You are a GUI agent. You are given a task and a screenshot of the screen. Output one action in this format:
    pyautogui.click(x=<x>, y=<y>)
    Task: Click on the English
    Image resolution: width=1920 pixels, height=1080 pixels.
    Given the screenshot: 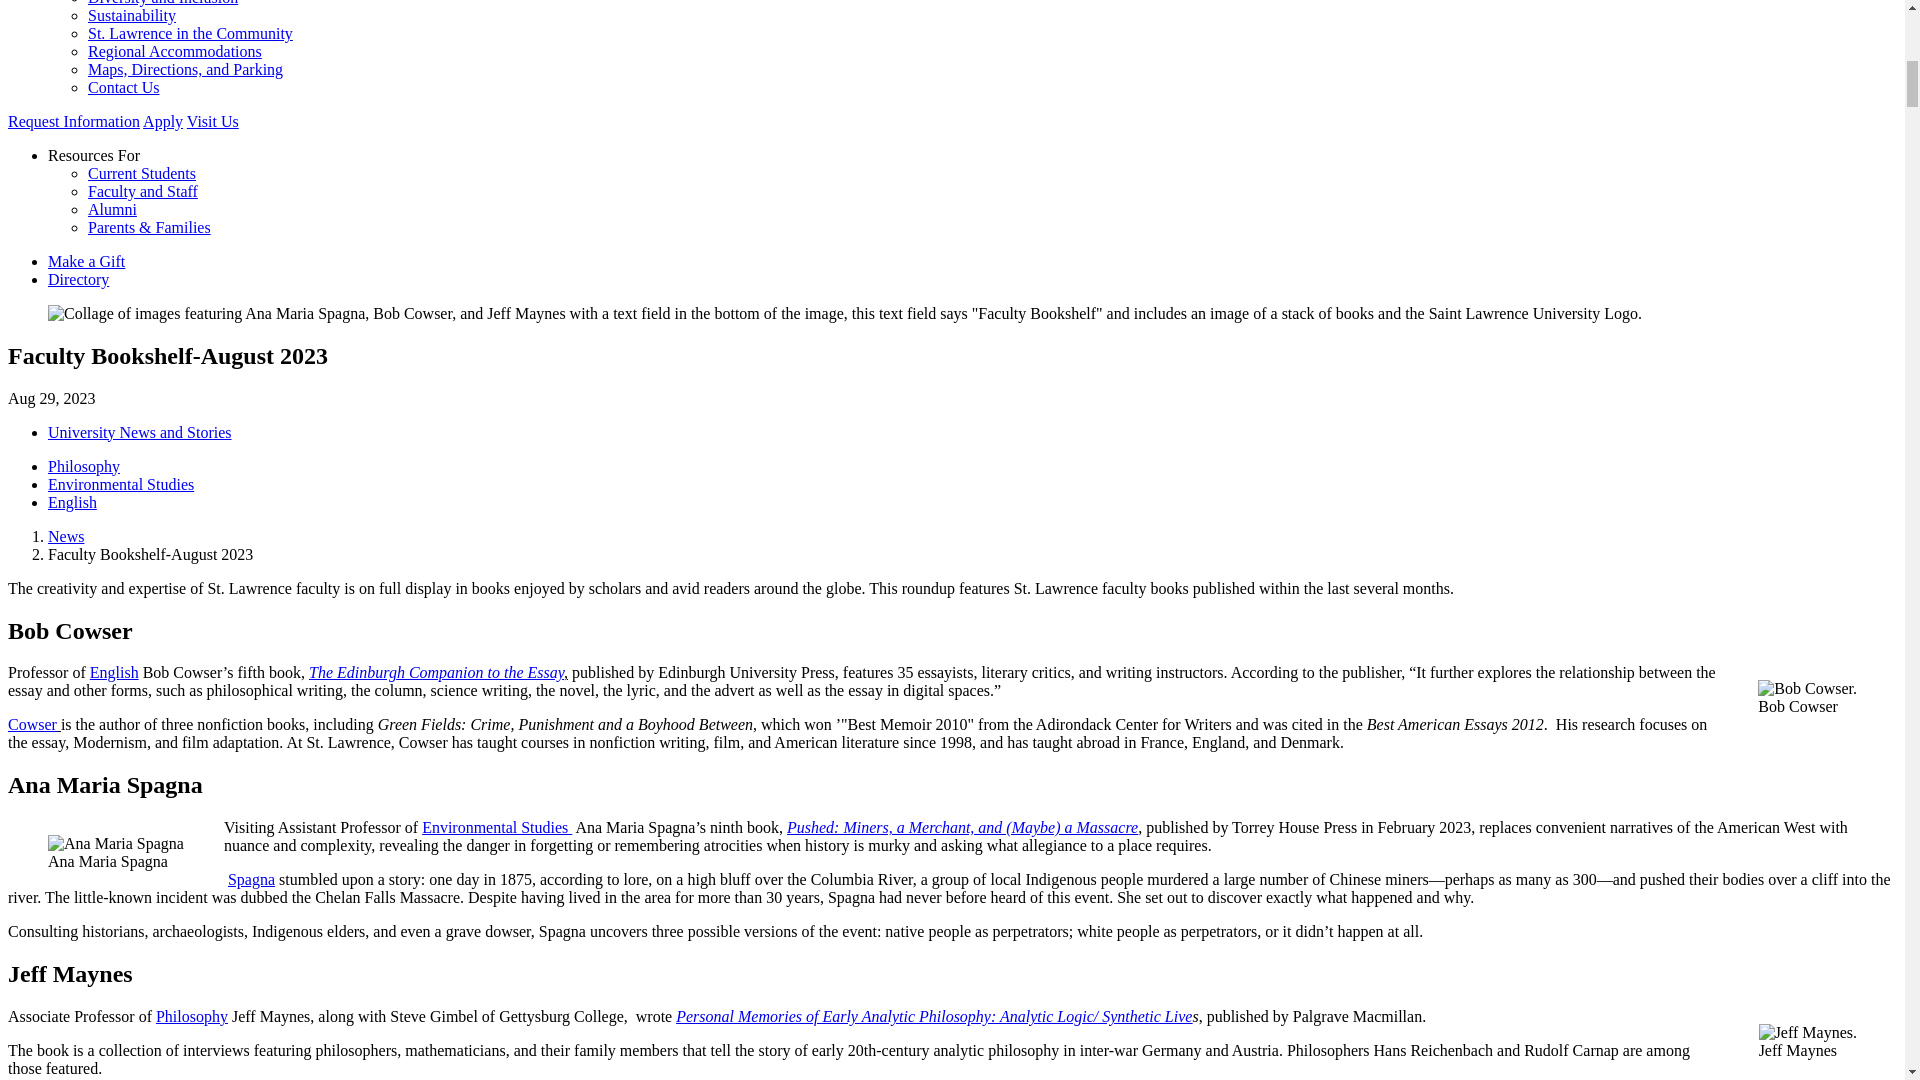 What is the action you would take?
    pyautogui.click(x=114, y=672)
    